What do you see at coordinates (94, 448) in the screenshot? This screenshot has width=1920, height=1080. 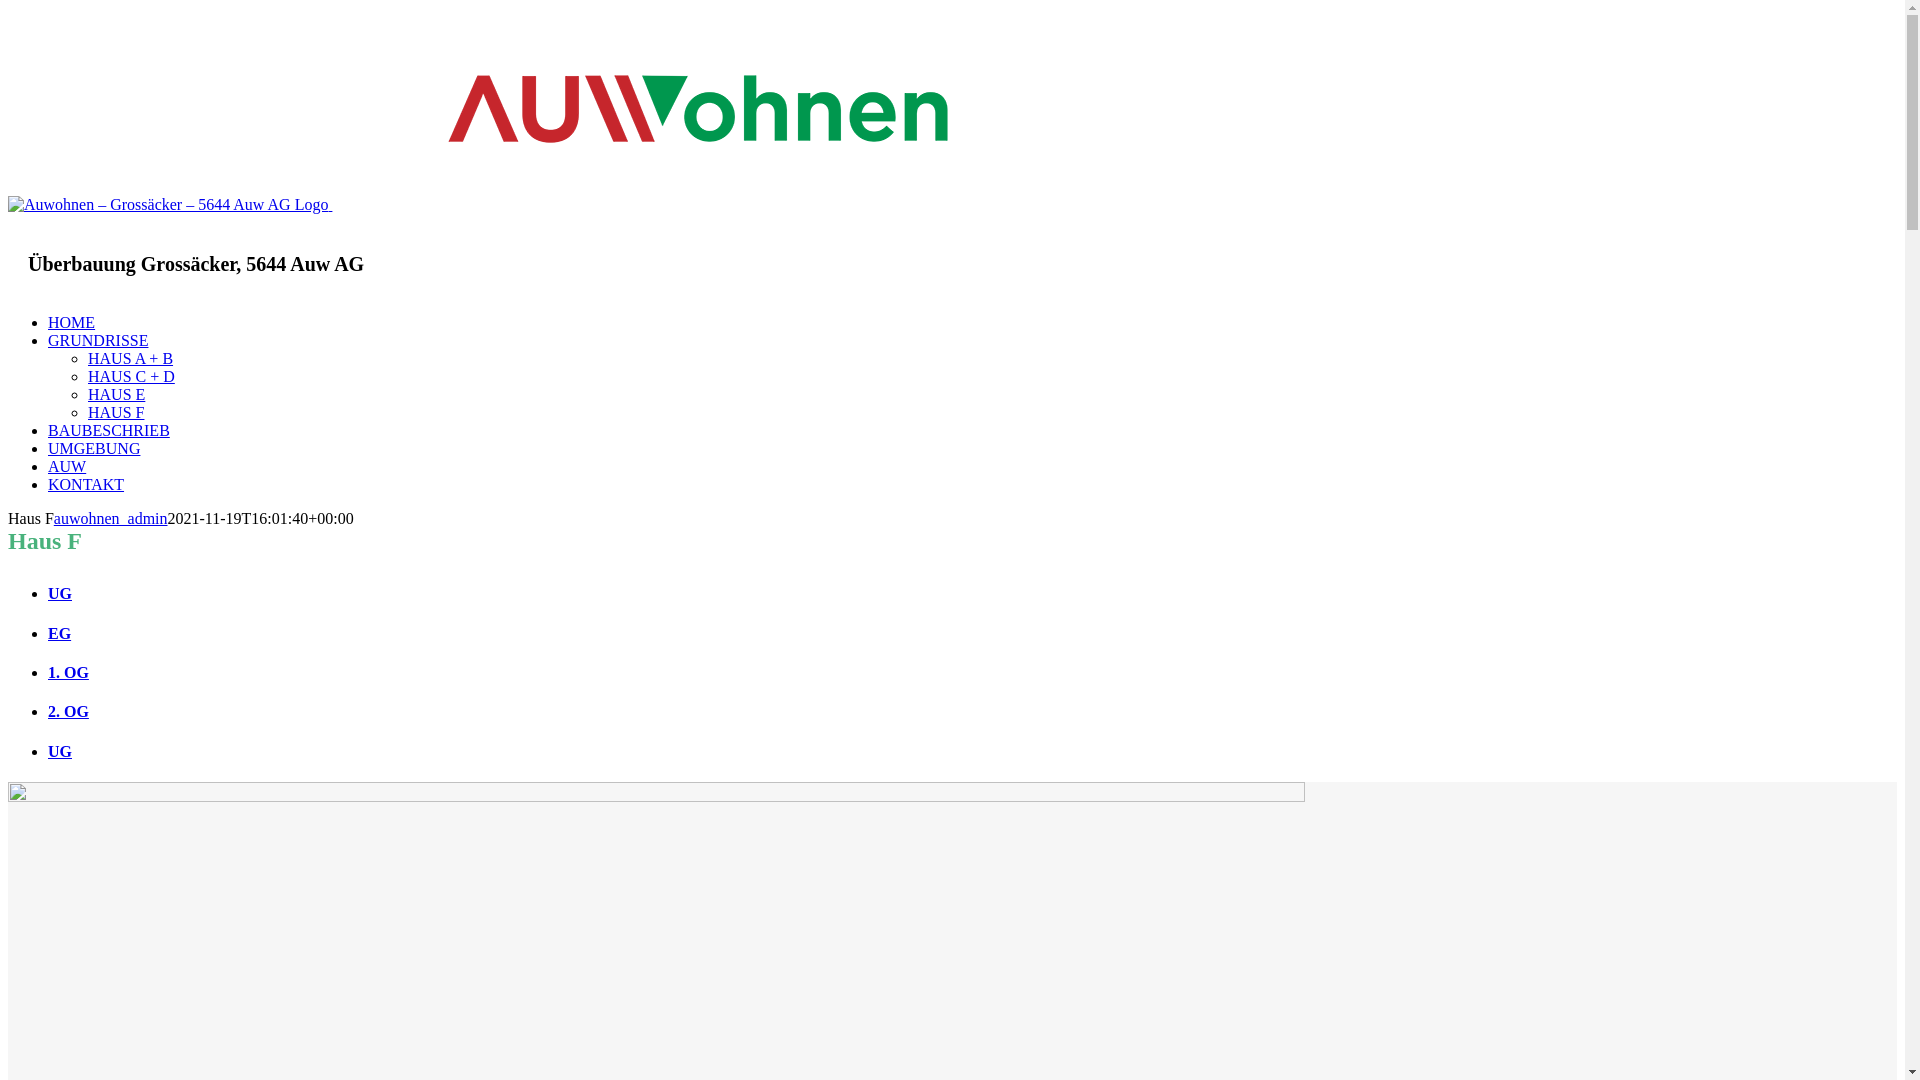 I see `UMGEBUNG` at bounding box center [94, 448].